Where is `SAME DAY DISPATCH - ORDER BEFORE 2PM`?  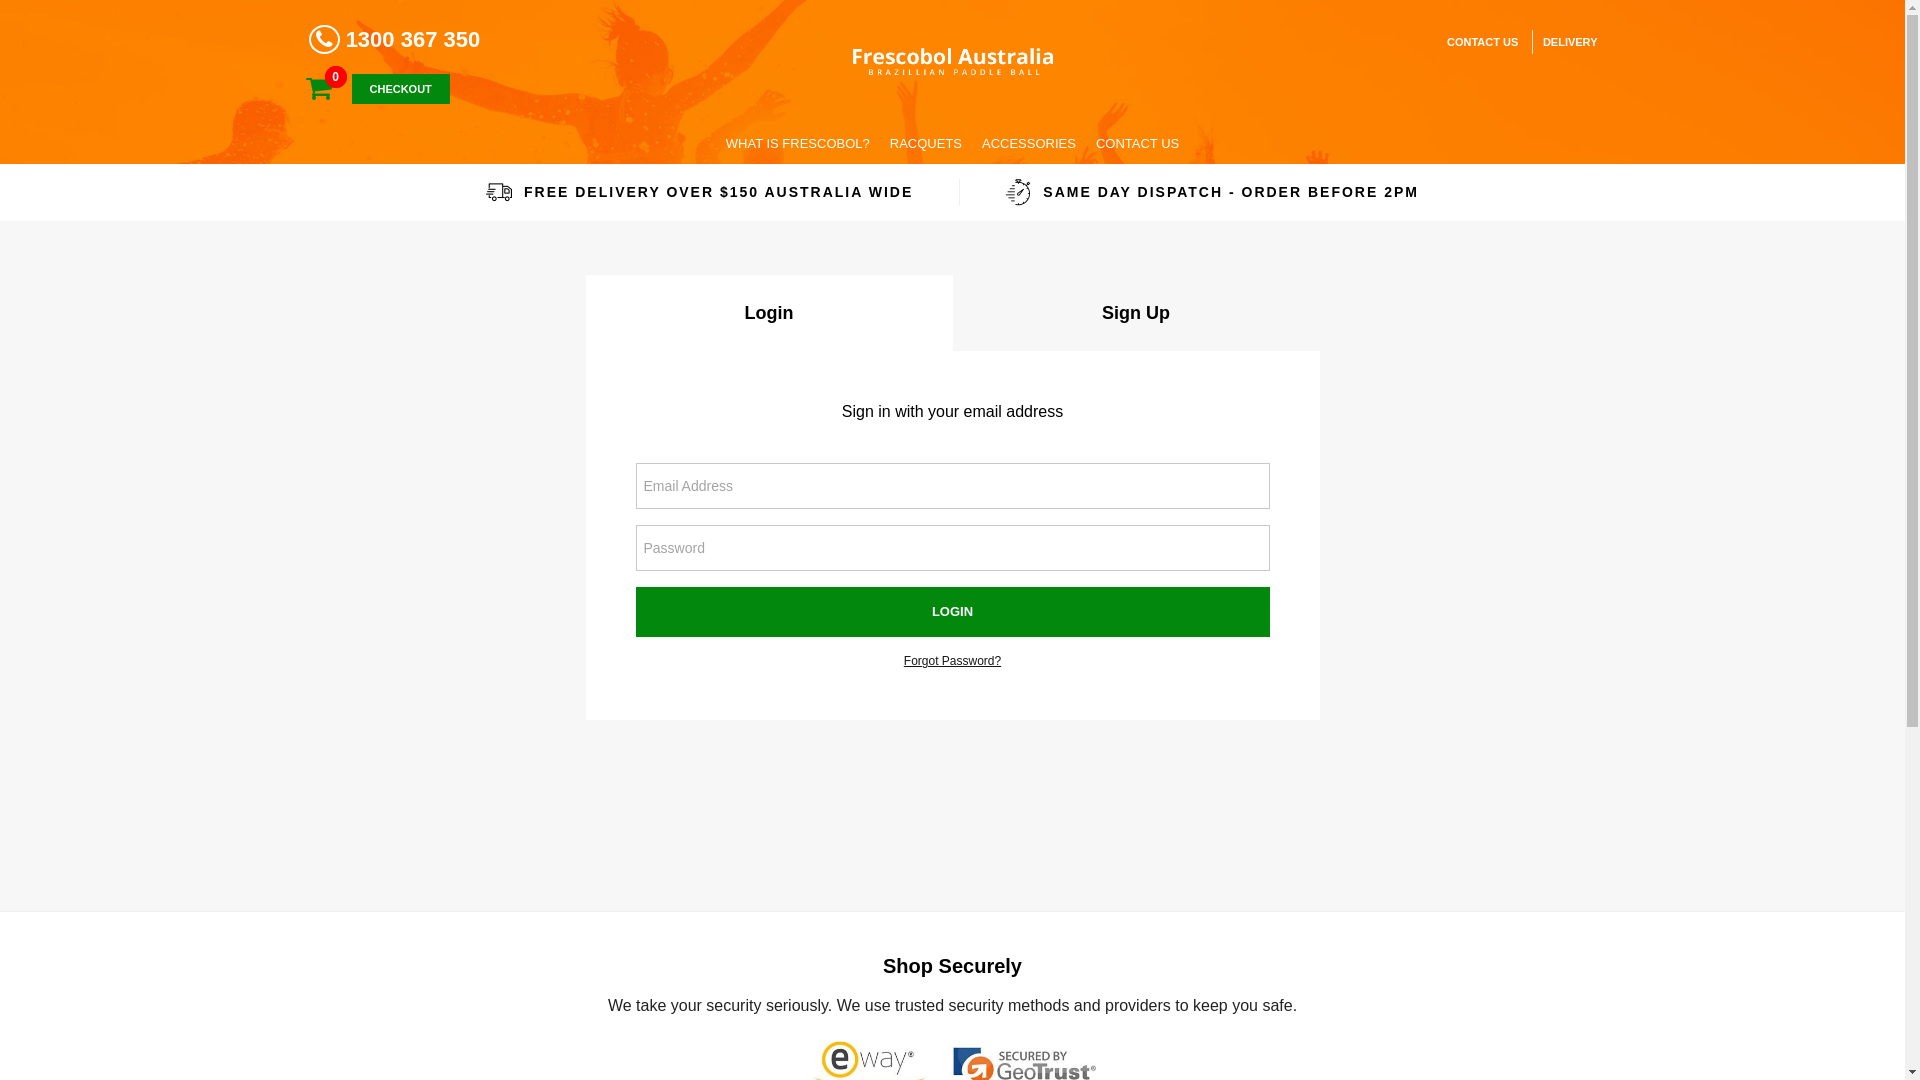 SAME DAY DISPATCH - ORDER BEFORE 2PM is located at coordinates (1212, 192).